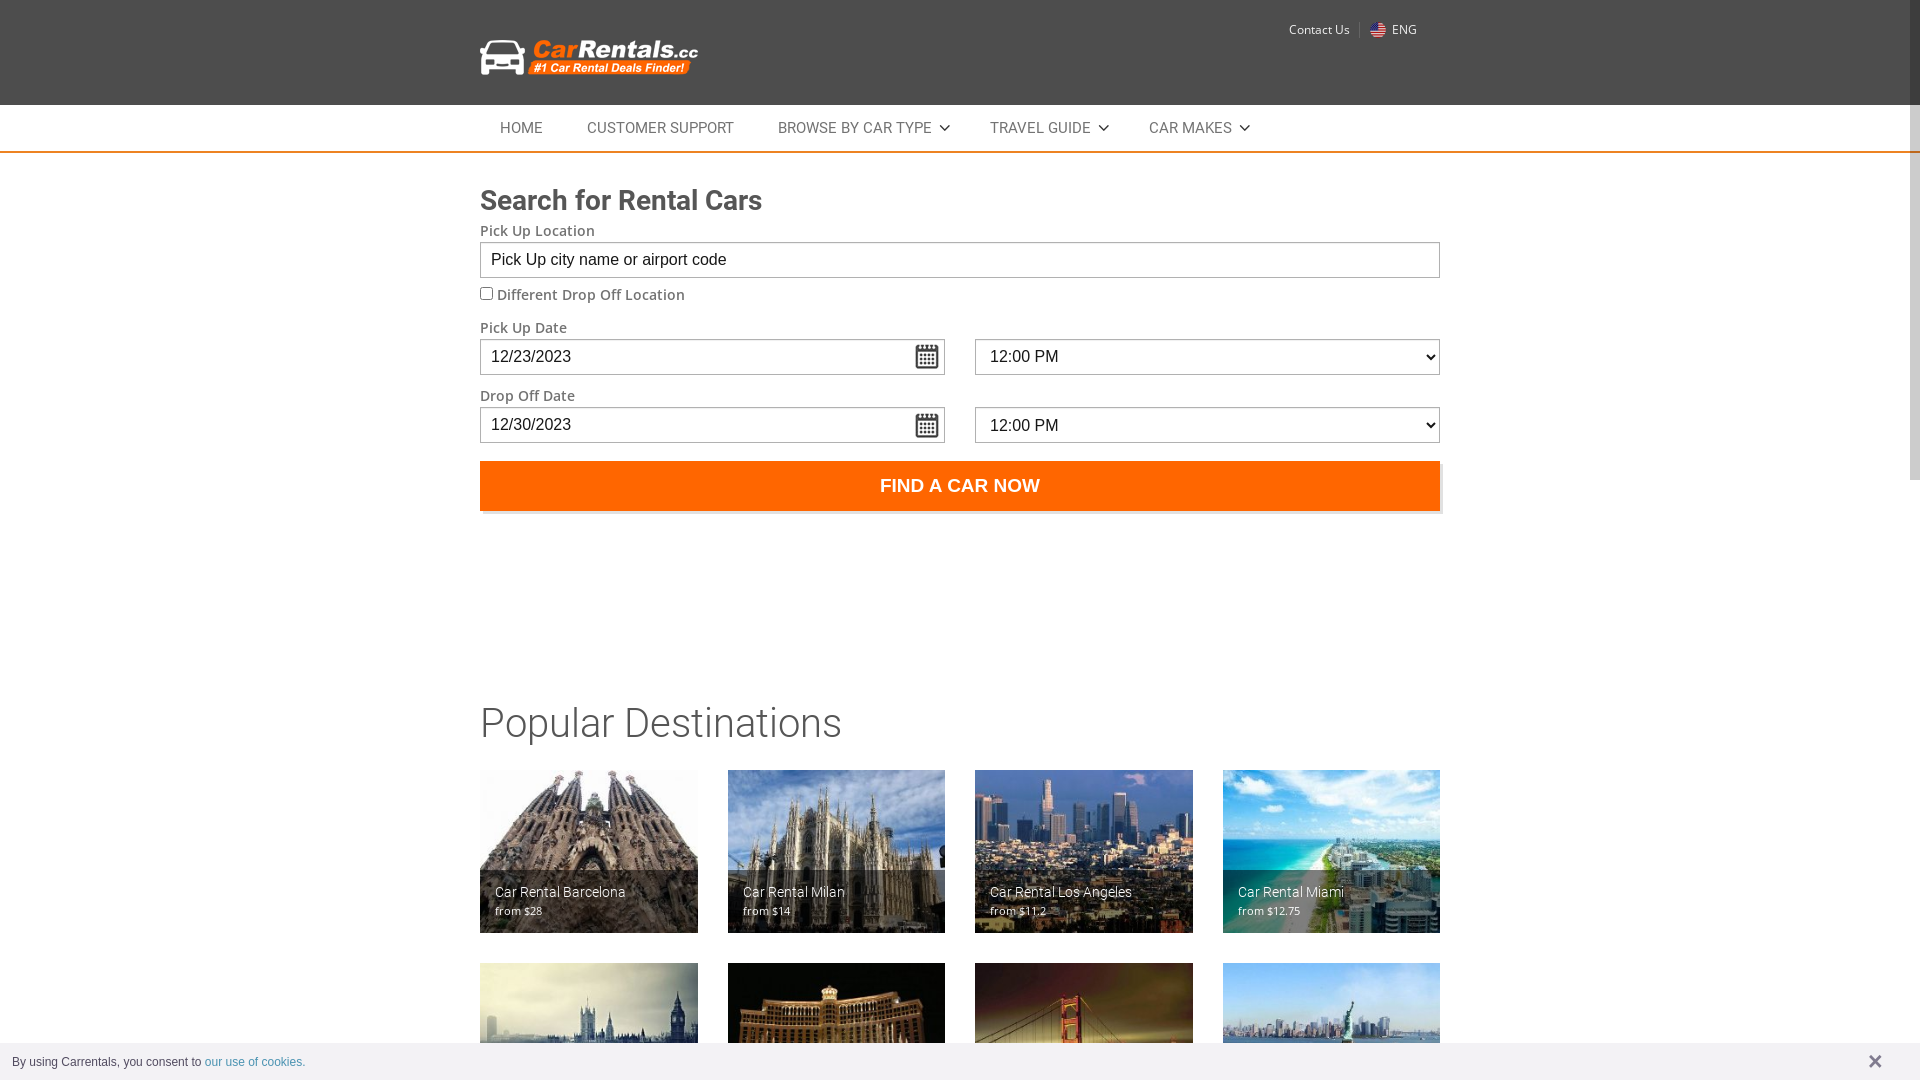 This screenshot has width=1920, height=1080. Describe the element at coordinates (1331, 852) in the screenshot. I see `Gaviota en el Top` at that location.